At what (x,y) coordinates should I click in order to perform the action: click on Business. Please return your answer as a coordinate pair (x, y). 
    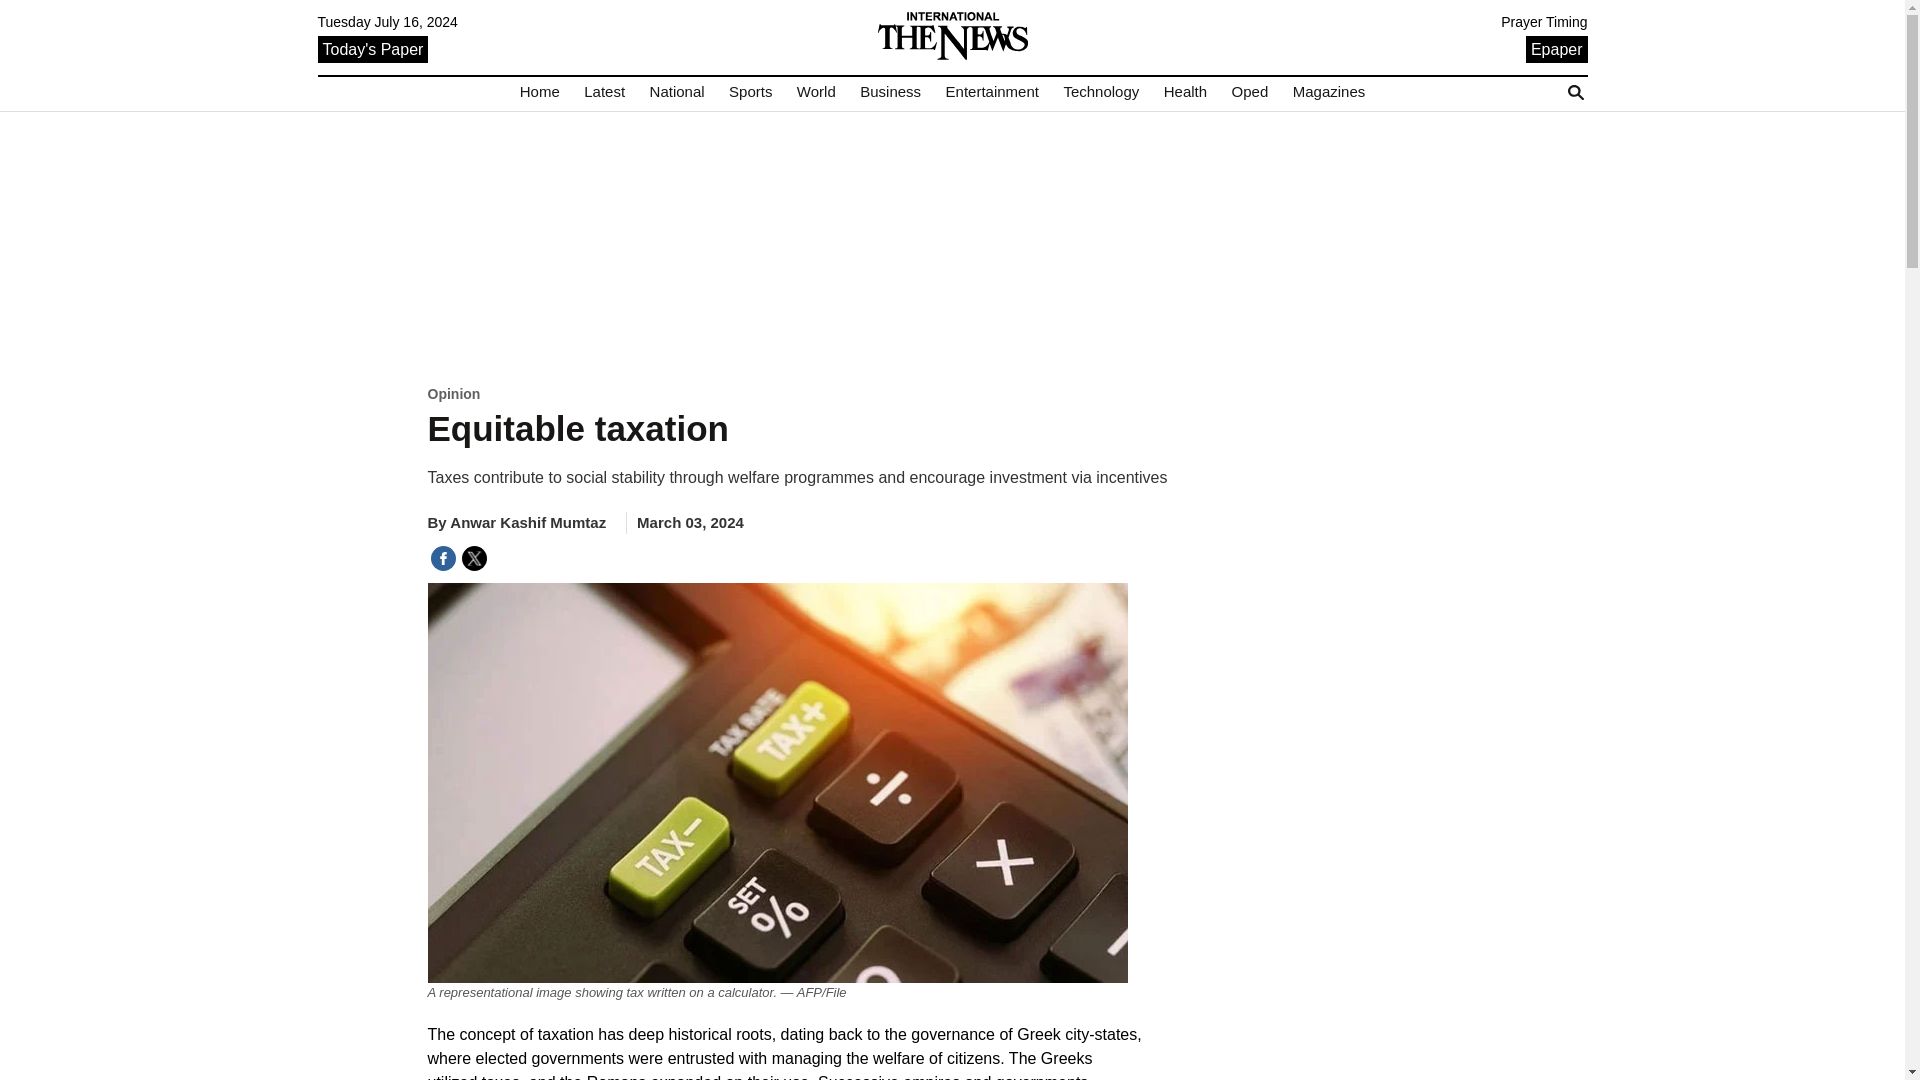
    Looking at the image, I should click on (890, 92).